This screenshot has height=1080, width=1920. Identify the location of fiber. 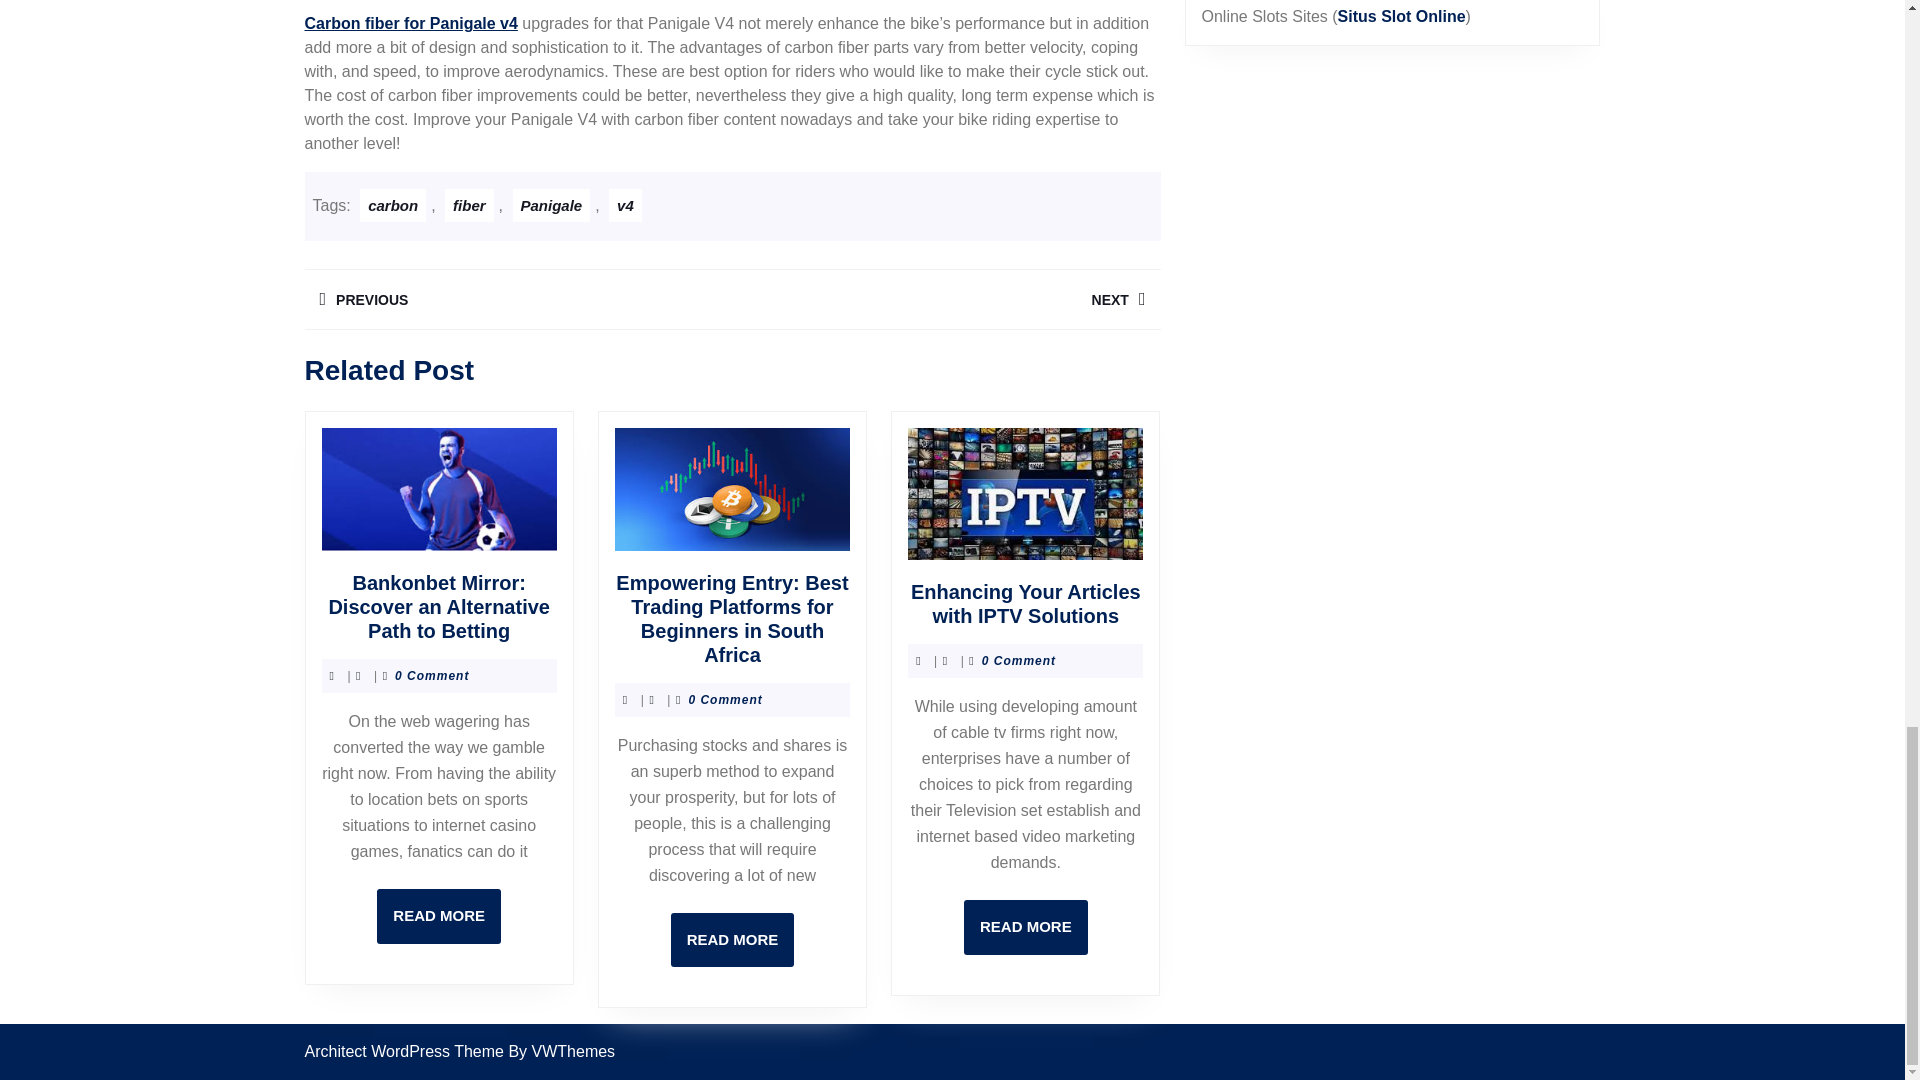
(1026, 926).